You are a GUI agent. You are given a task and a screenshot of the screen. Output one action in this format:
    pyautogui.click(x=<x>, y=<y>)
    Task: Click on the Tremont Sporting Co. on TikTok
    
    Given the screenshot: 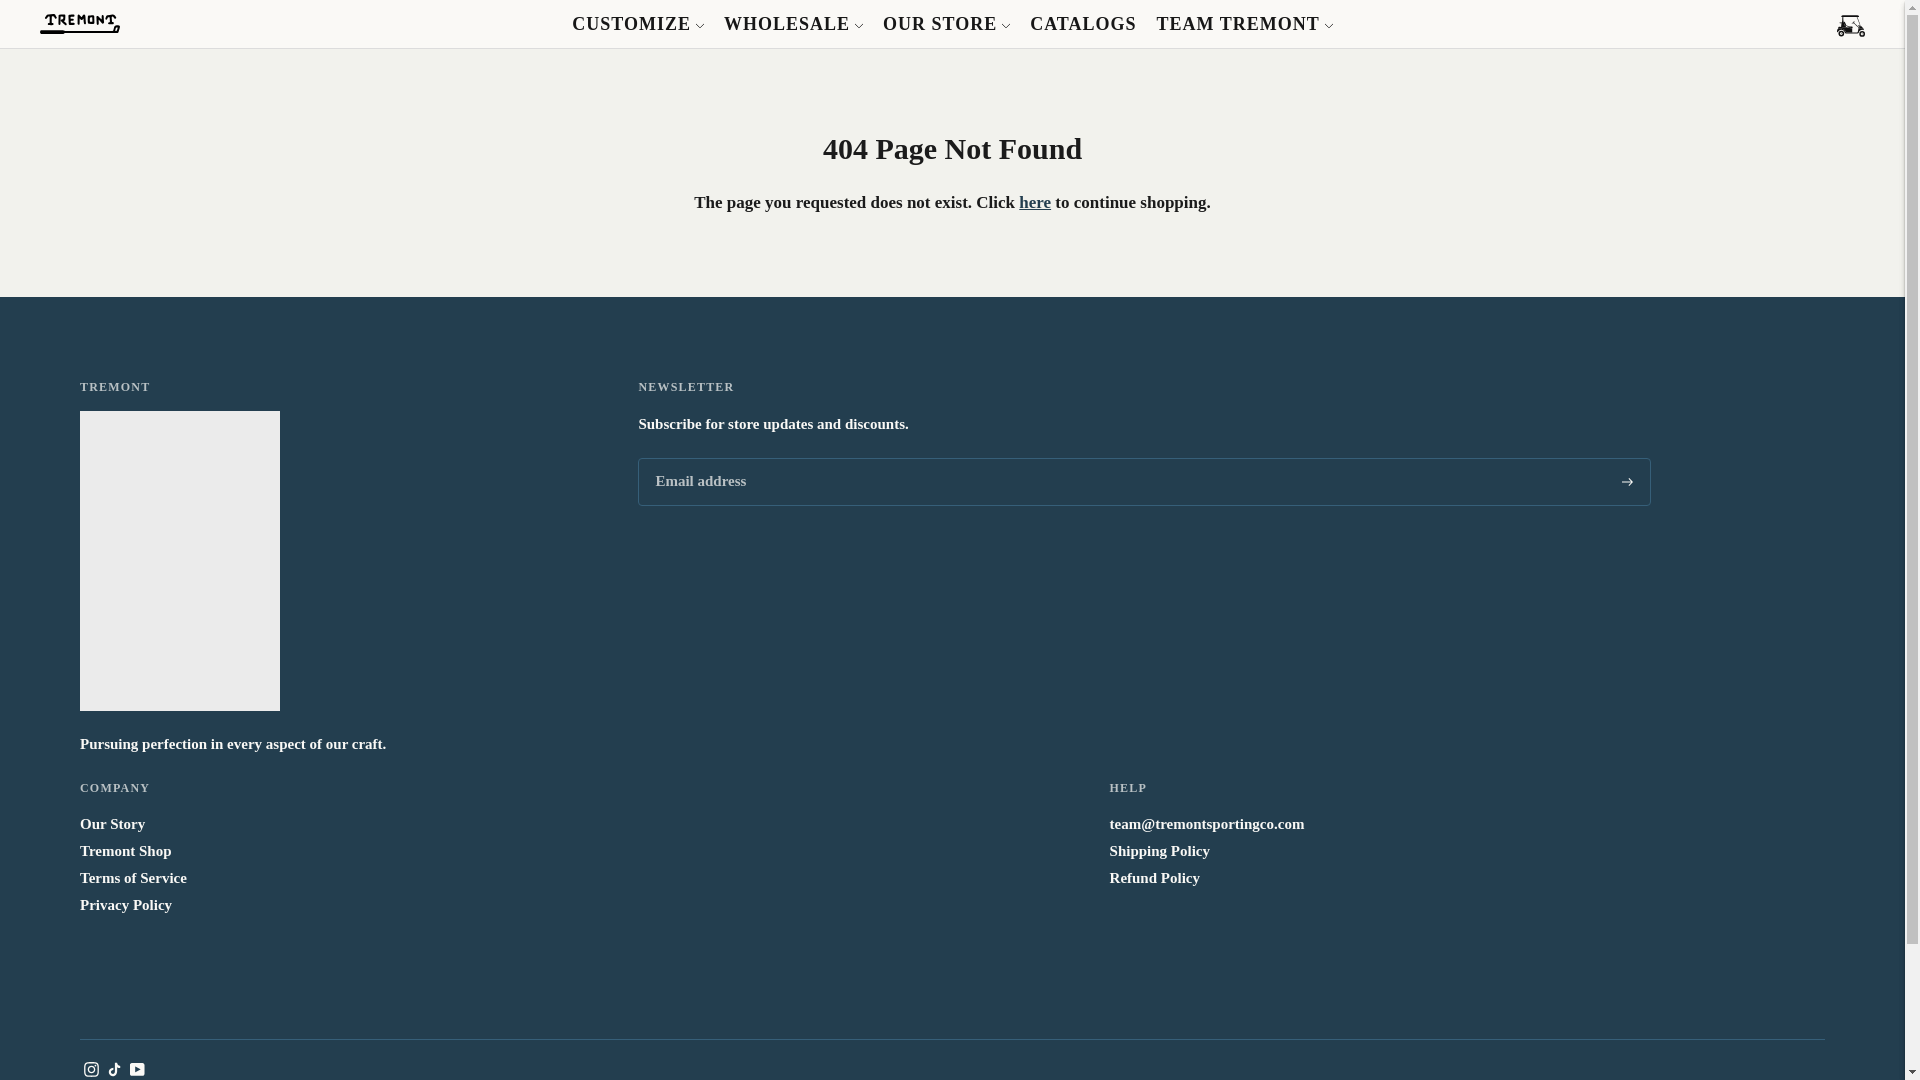 What is the action you would take?
    pyautogui.click(x=114, y=1072)
    